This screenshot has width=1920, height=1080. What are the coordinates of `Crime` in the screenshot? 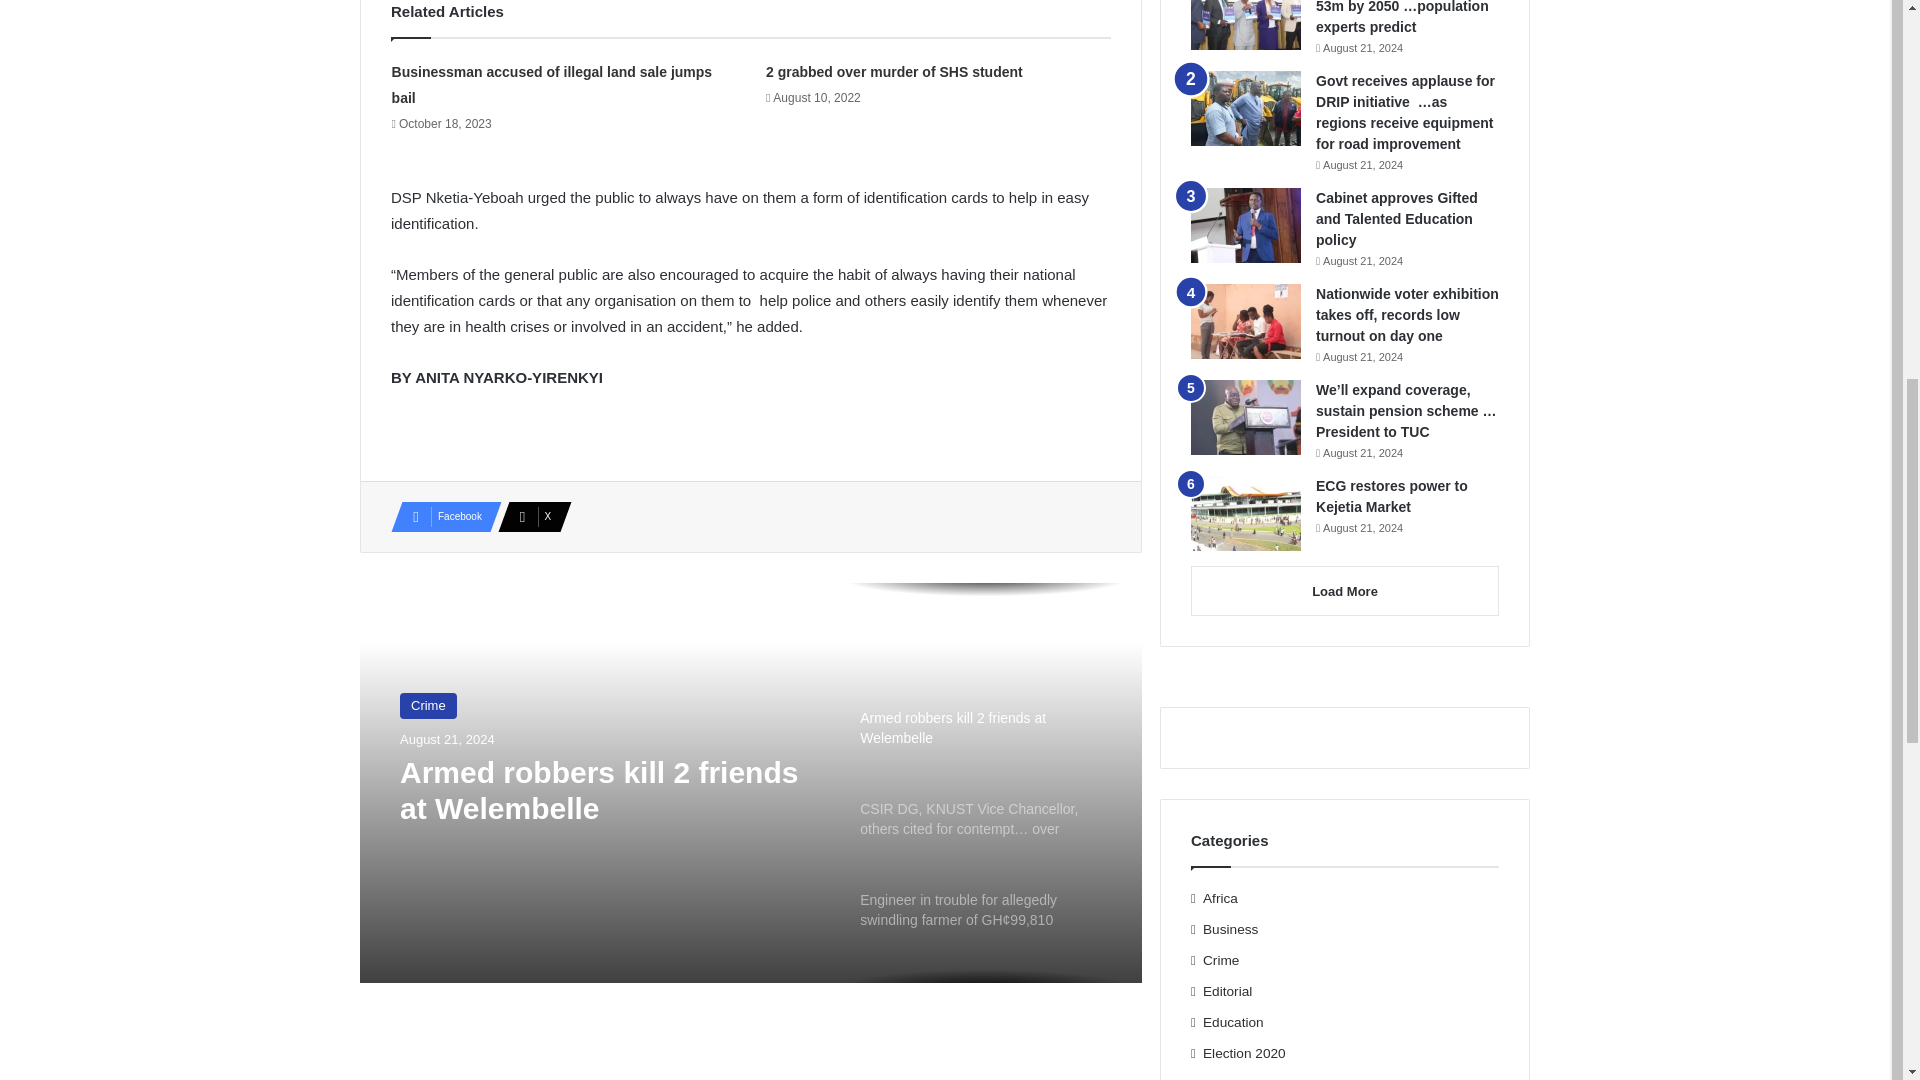 It's located at (428, 706).